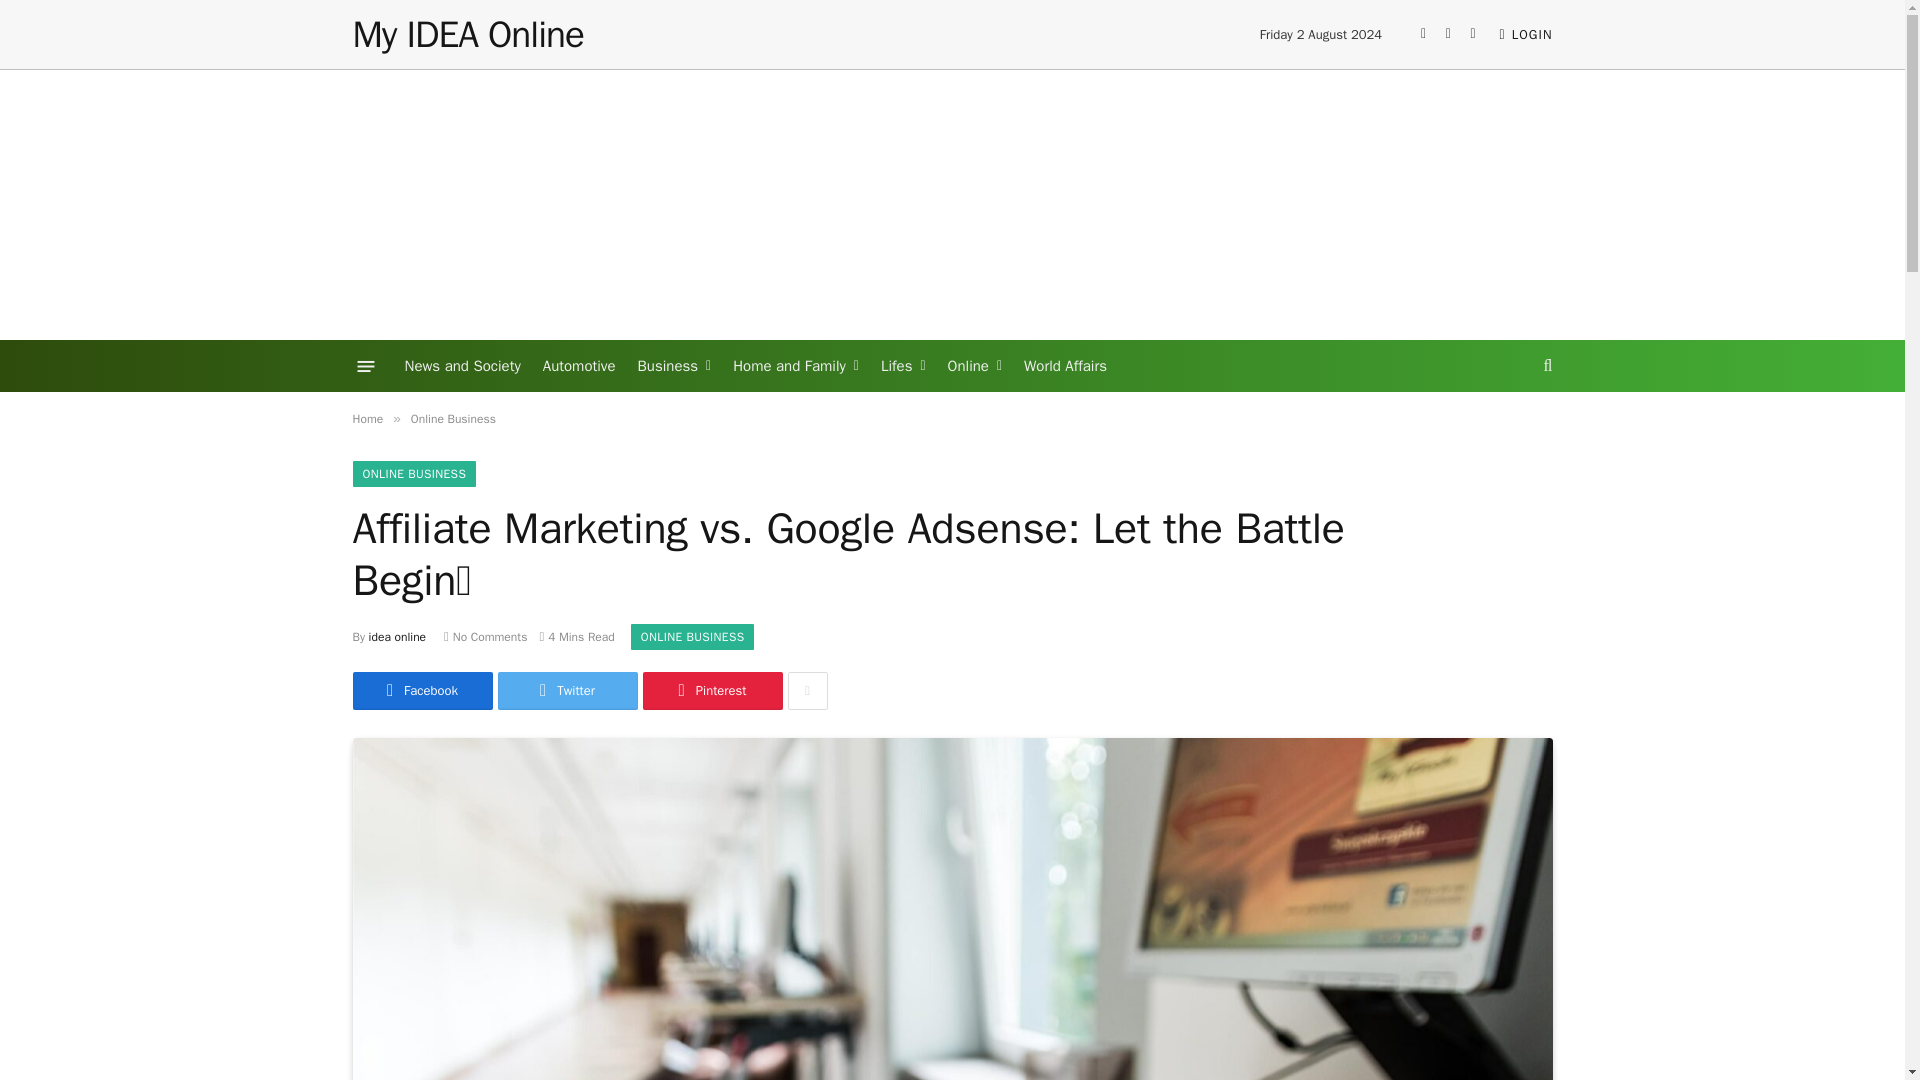  Describe the element at coordinates (807, 690) in the screenshot. I see `Show More Social Sharing` at that location.